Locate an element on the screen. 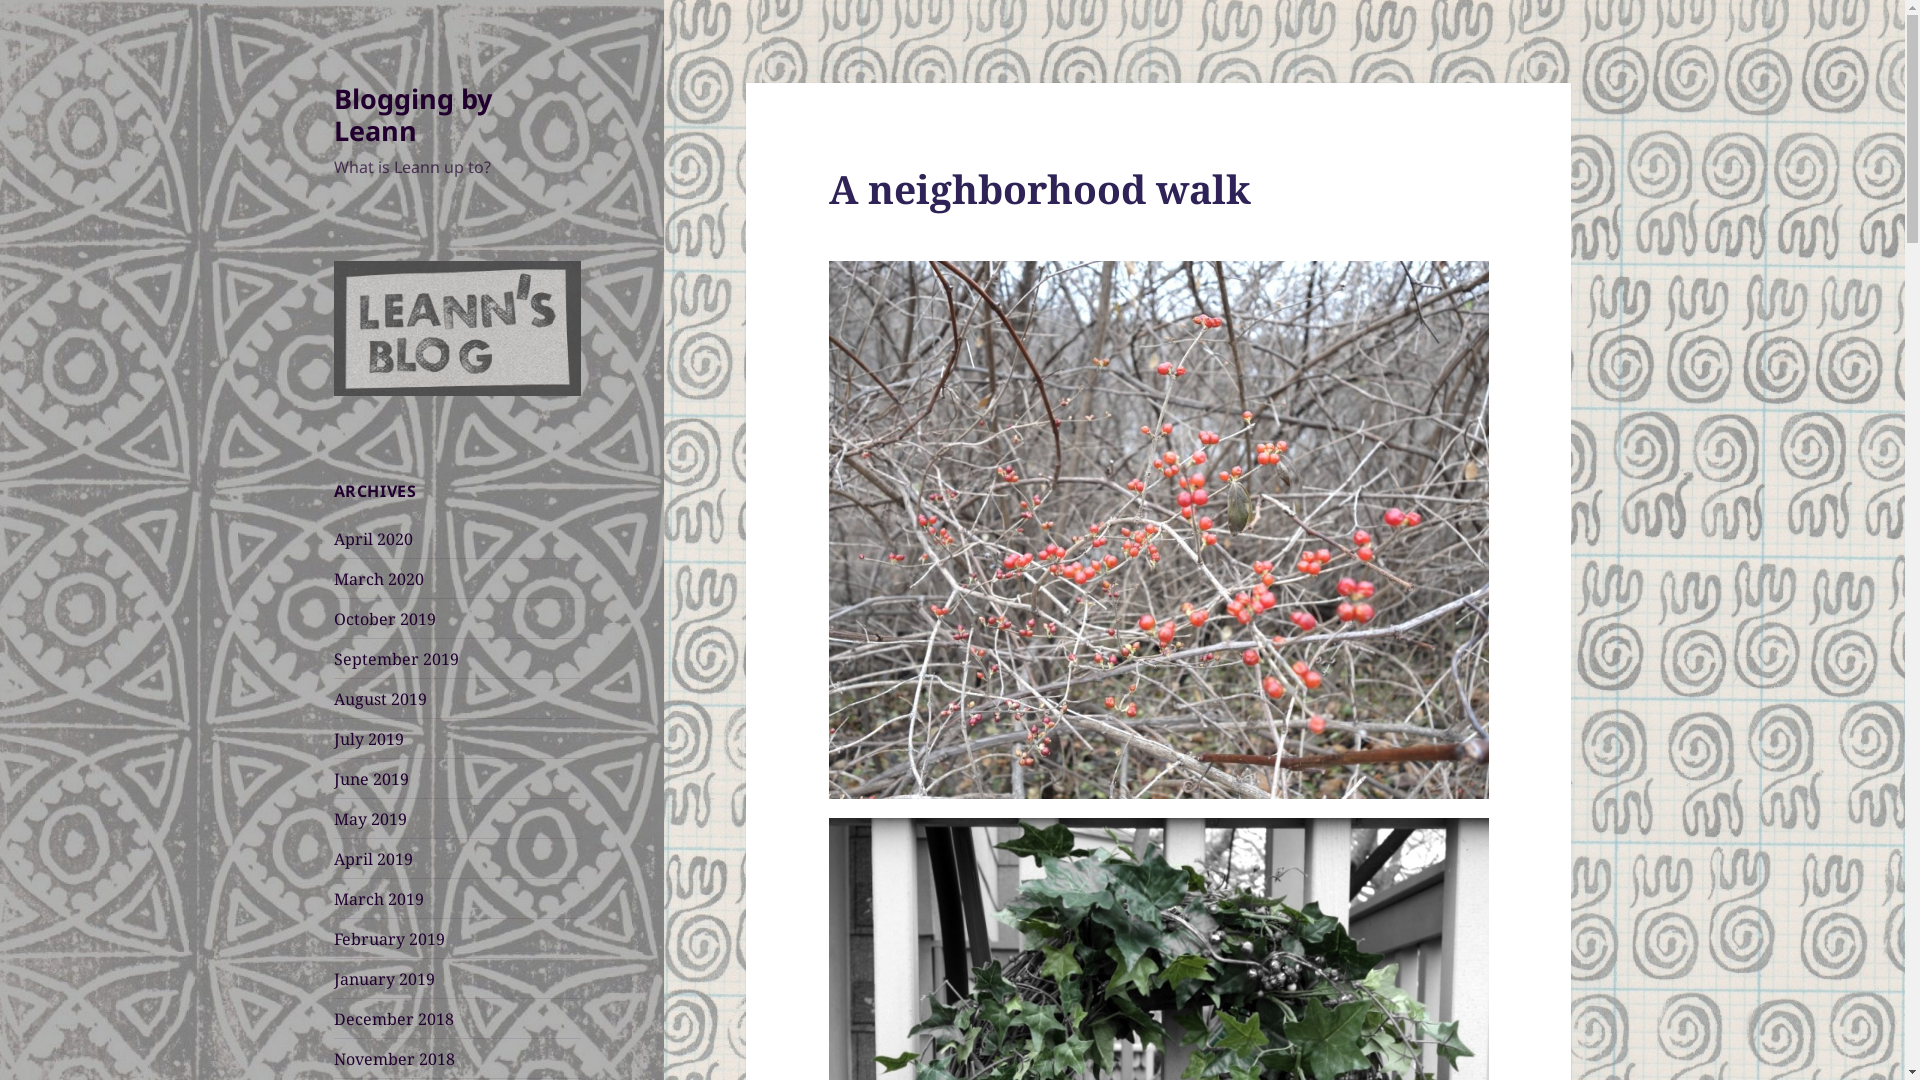  March 2020 is located at coordinates (379, 579).